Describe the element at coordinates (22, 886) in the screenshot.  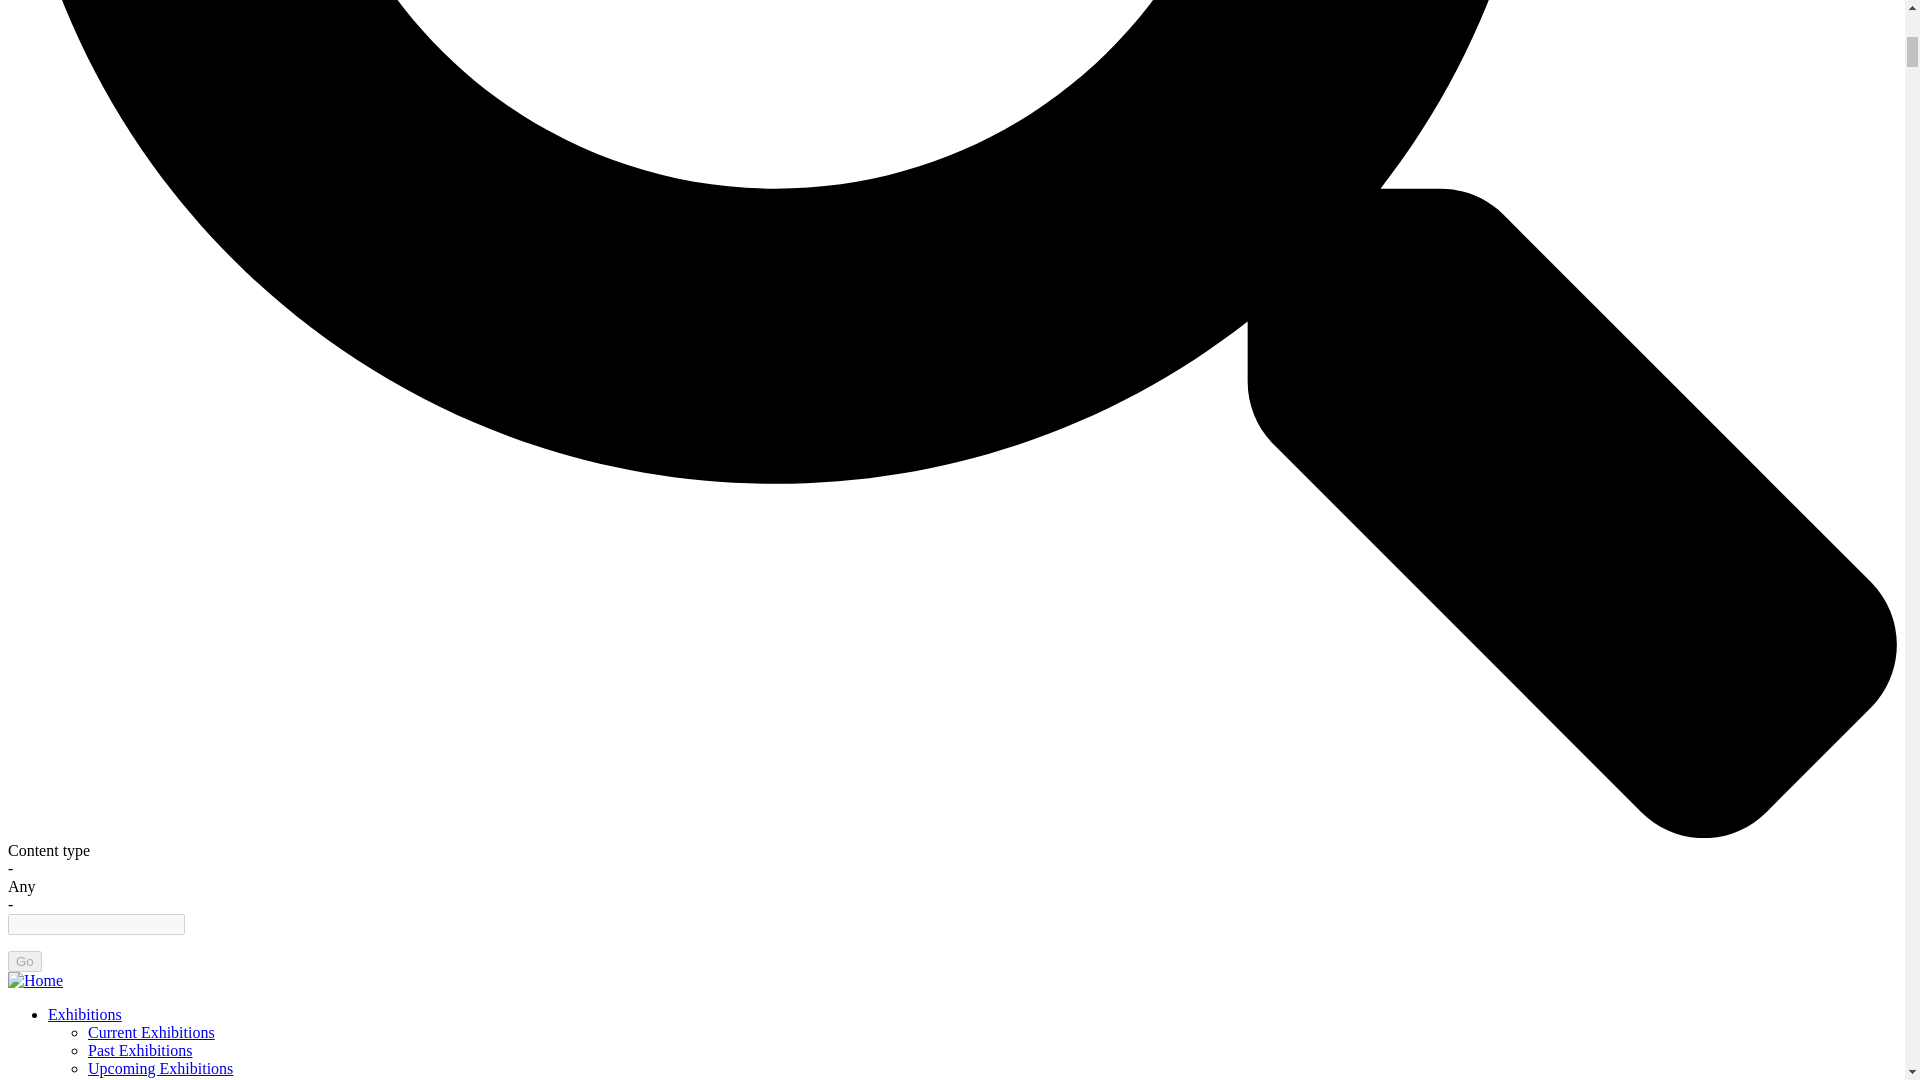
I see `- Any -` at that location.